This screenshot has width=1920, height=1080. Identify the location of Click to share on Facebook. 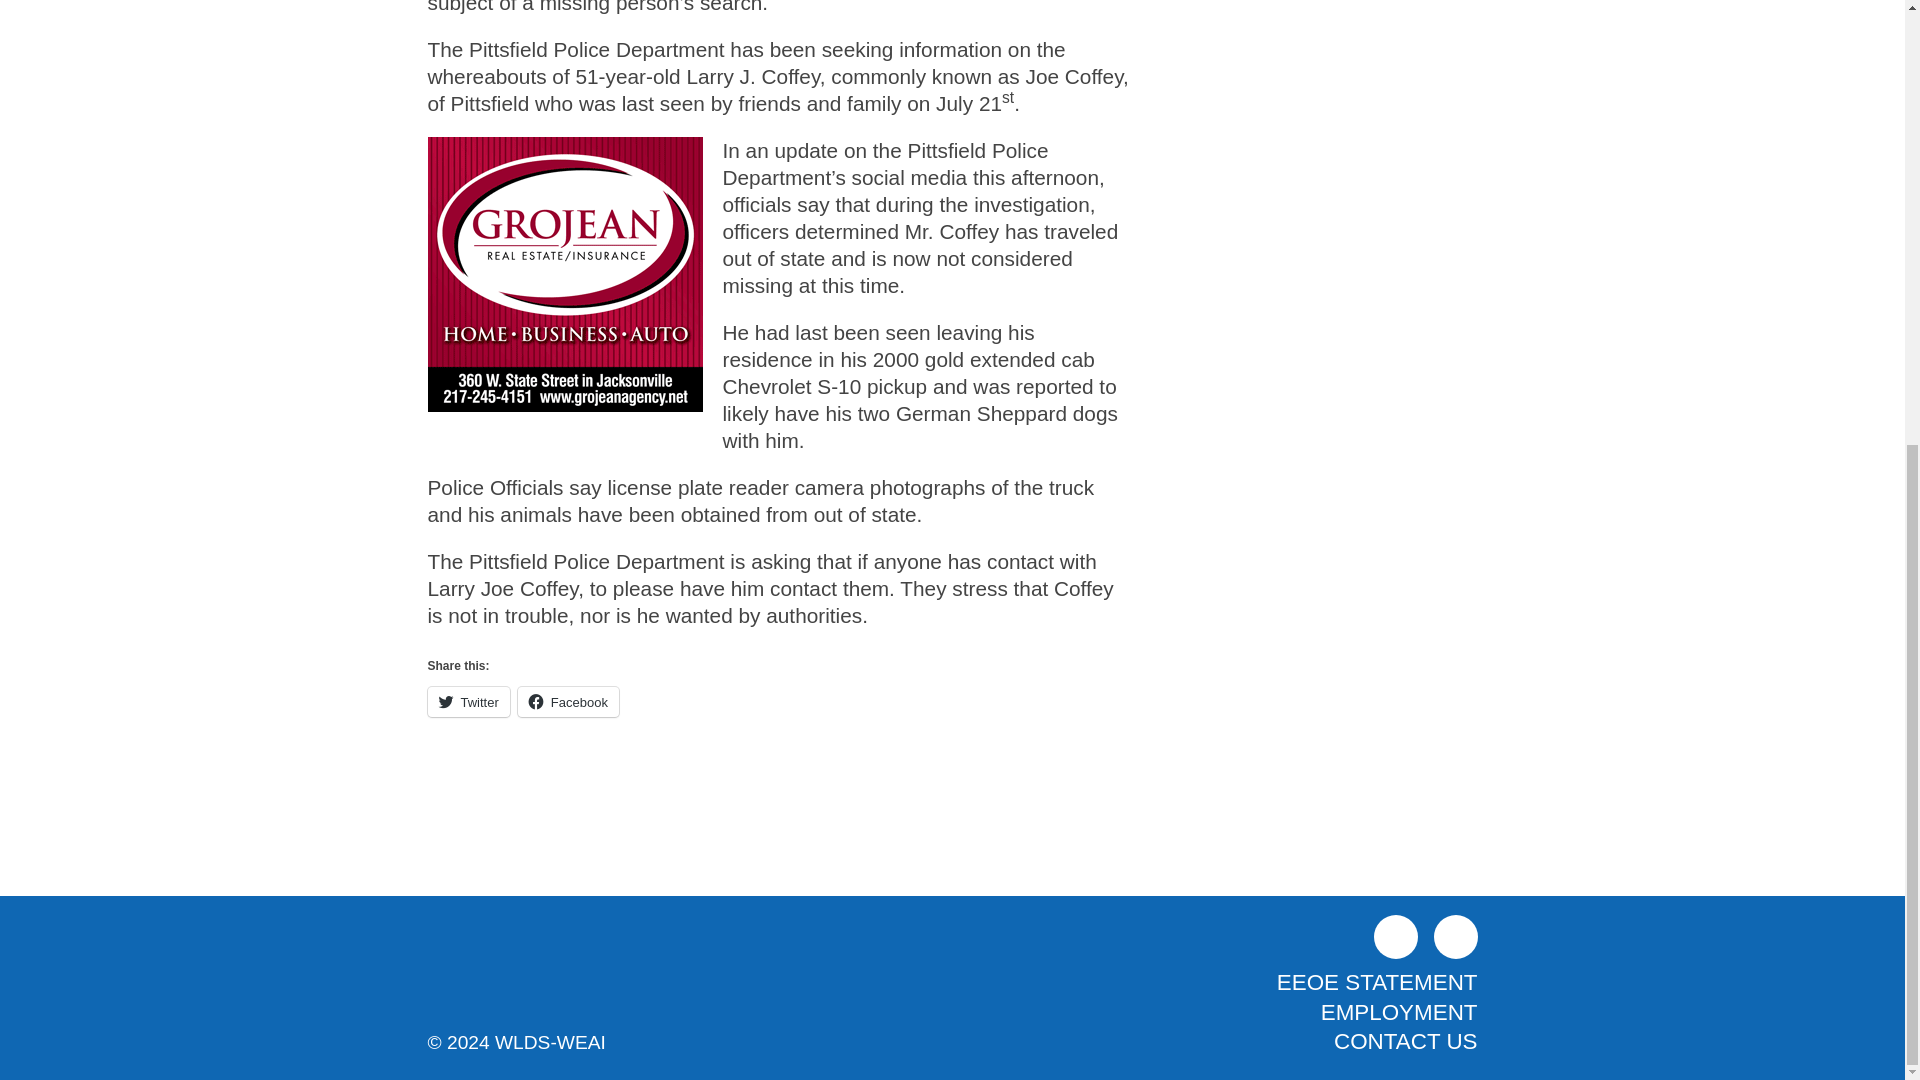
(568, 702).